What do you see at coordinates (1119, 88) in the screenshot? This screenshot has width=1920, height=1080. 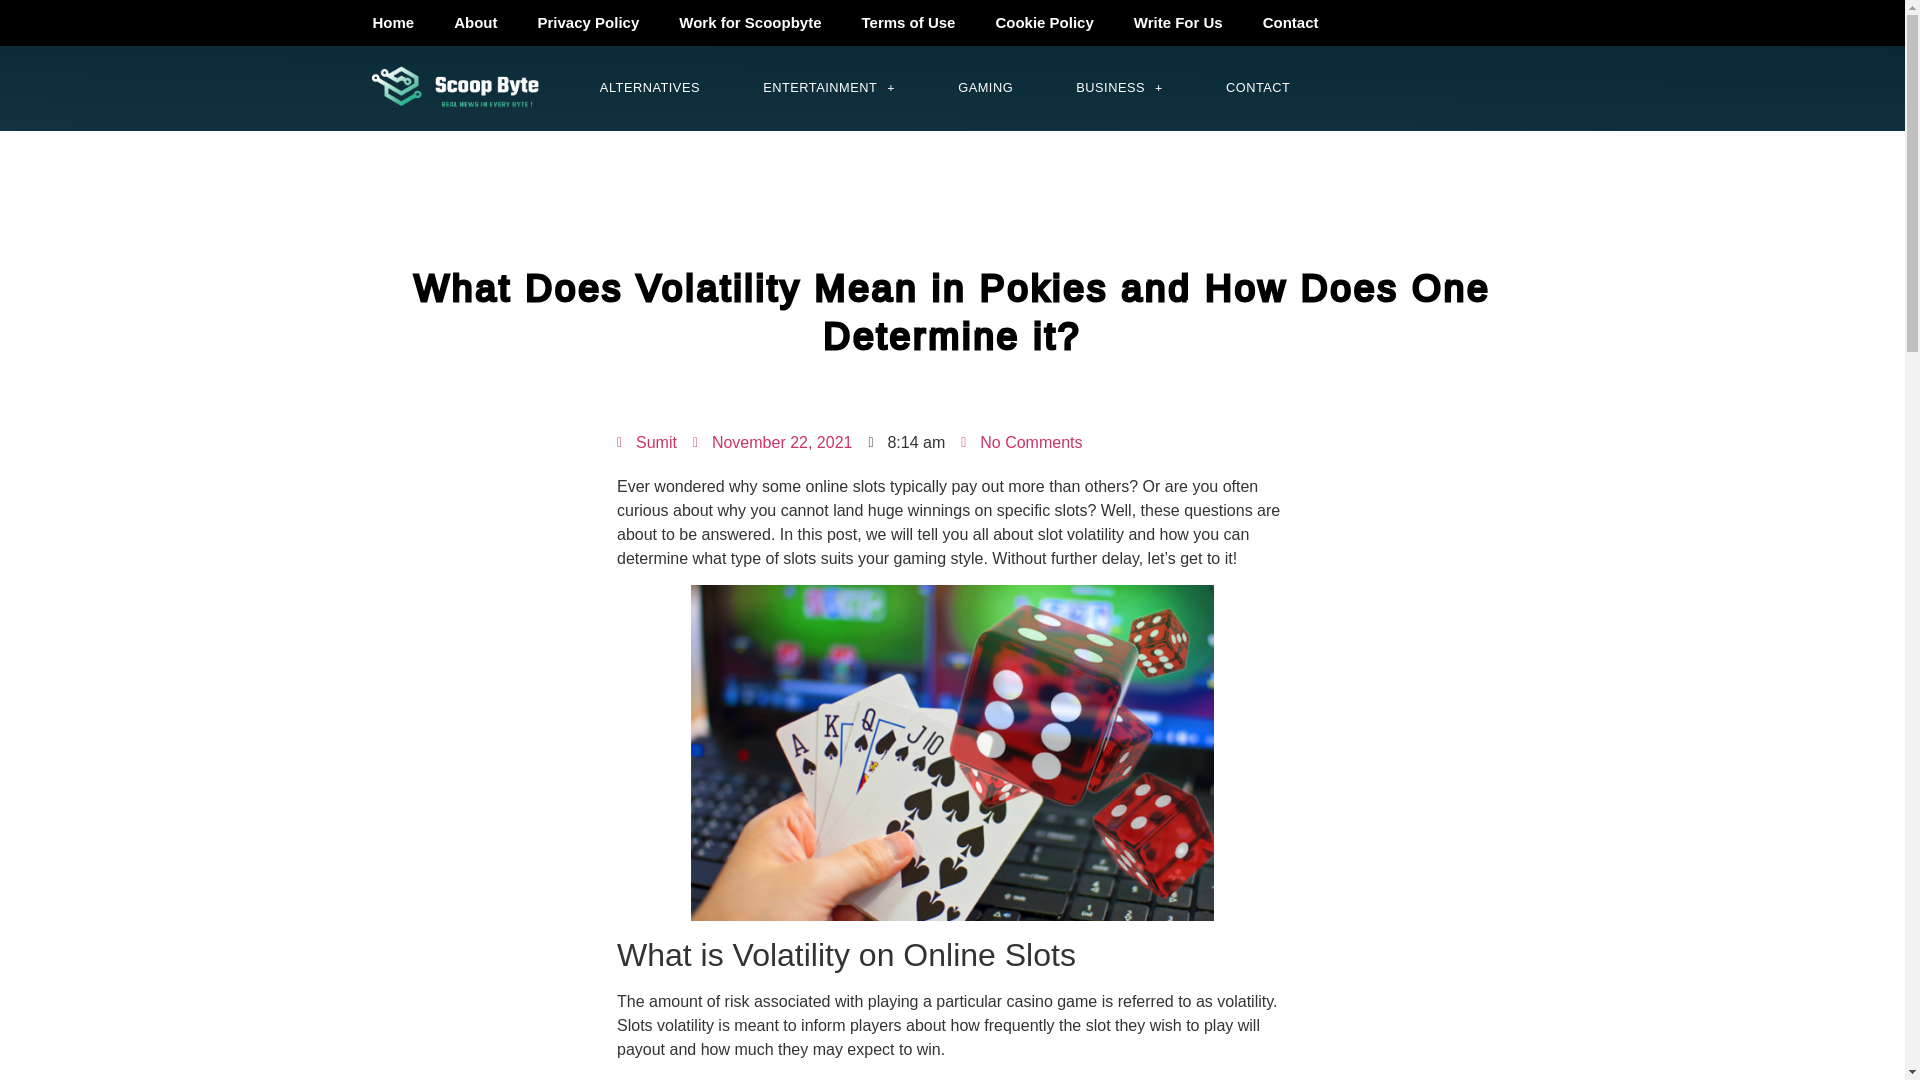 I see `BUSINESS` at bounding box center [1119, 88].